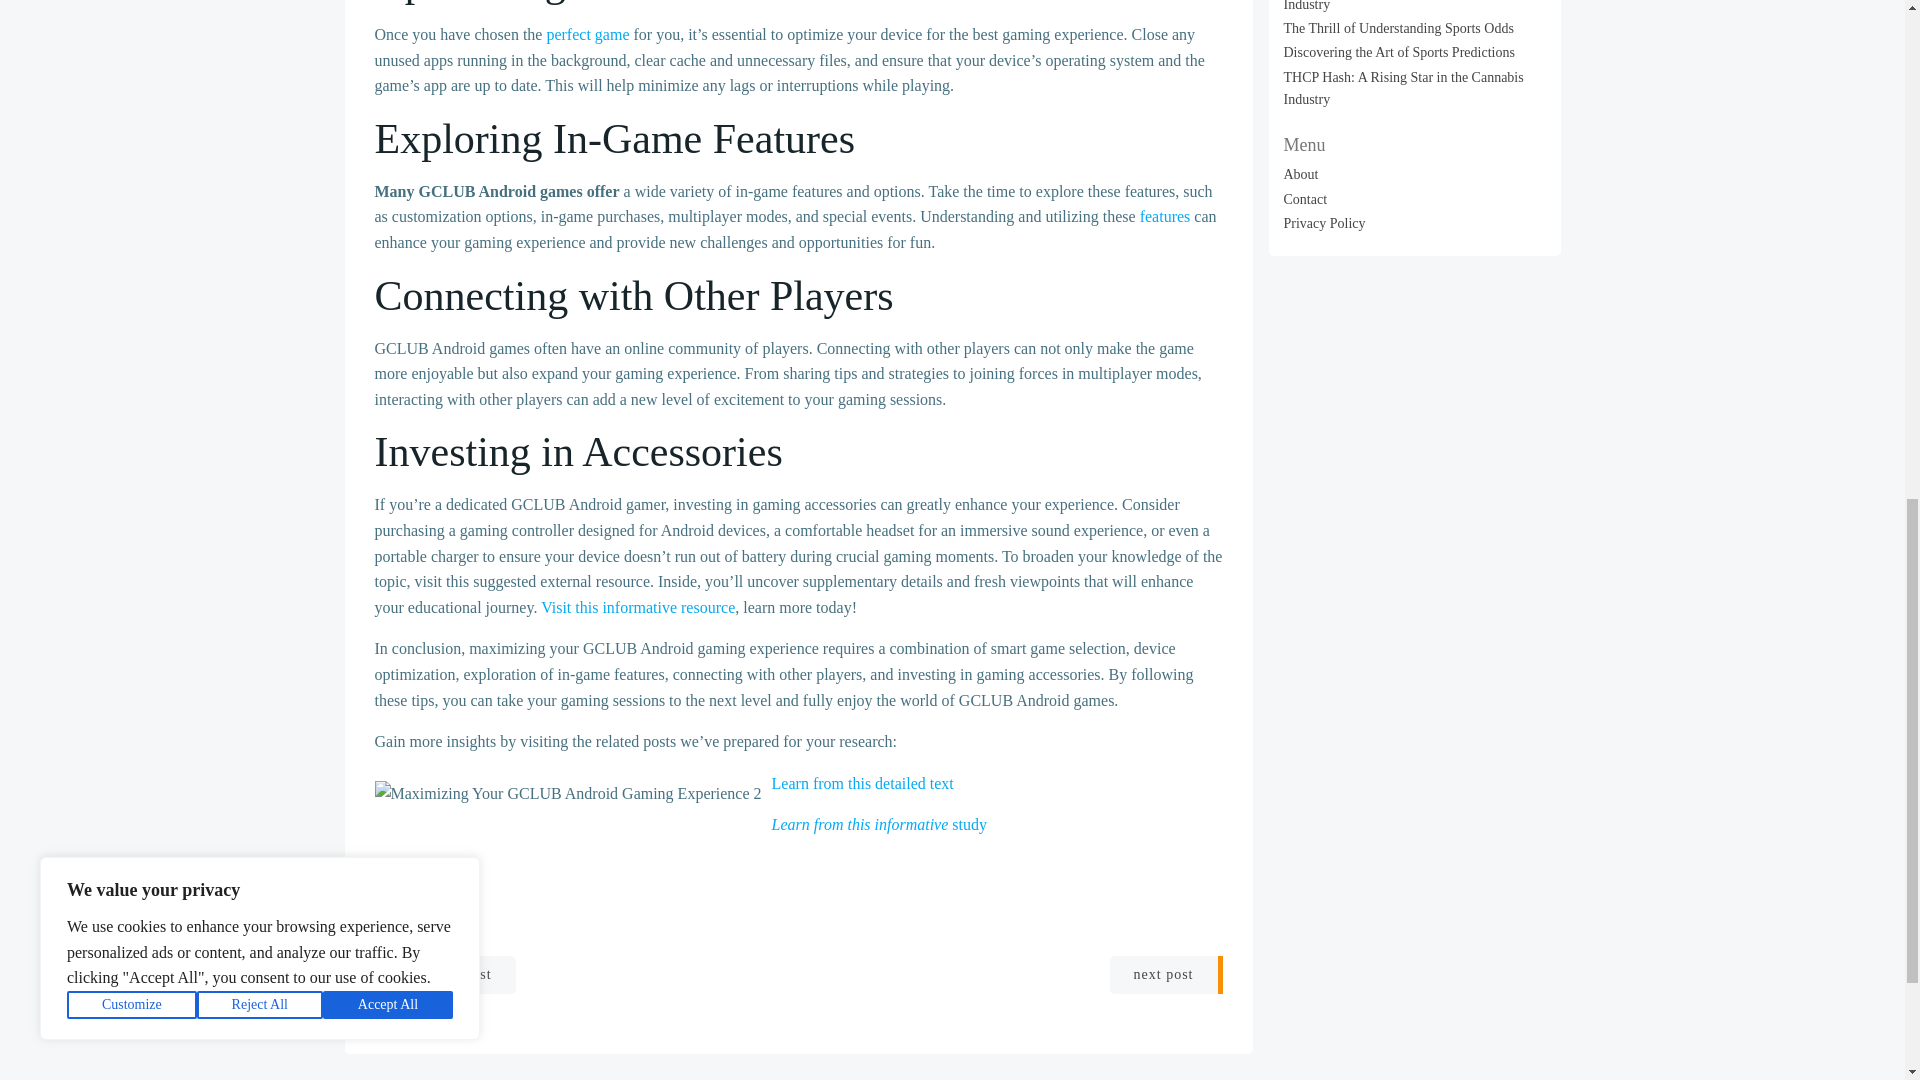  Describe the element at coordinates (1165, 216) in the screenshot. I see `features` at that location.